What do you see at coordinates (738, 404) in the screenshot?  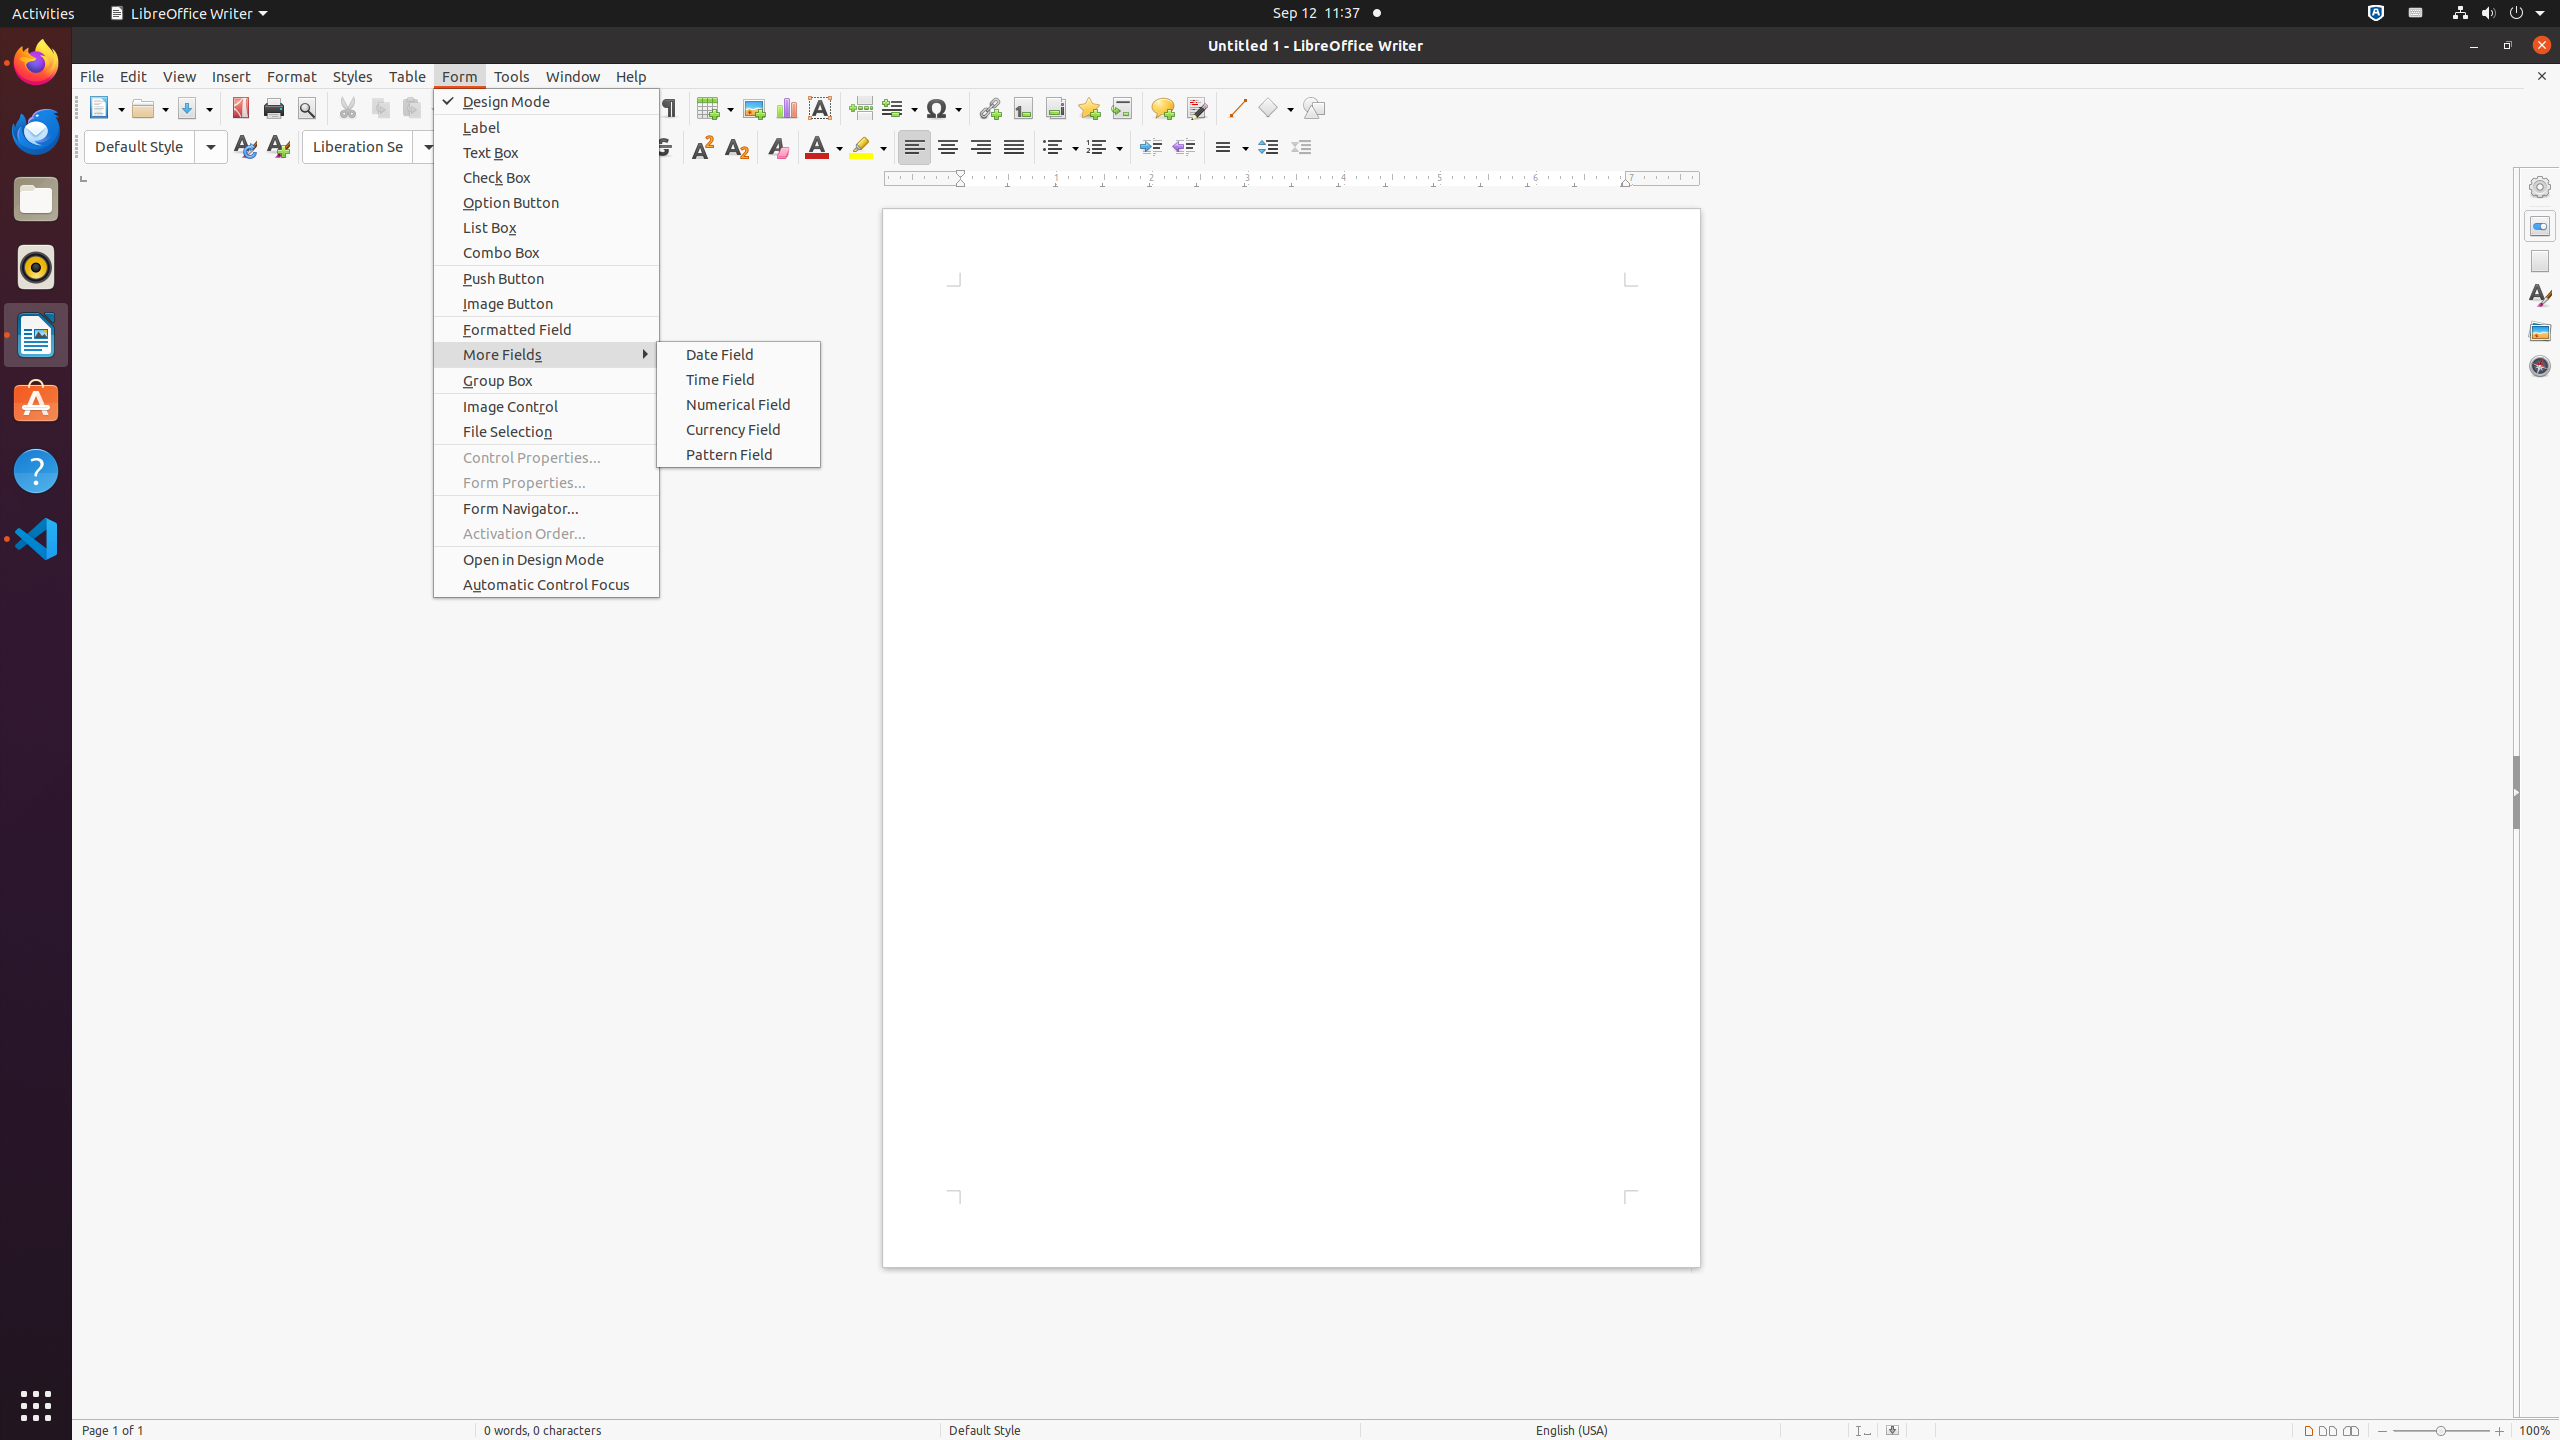 I see `Numerical Field` at bounding box center [738, 404].